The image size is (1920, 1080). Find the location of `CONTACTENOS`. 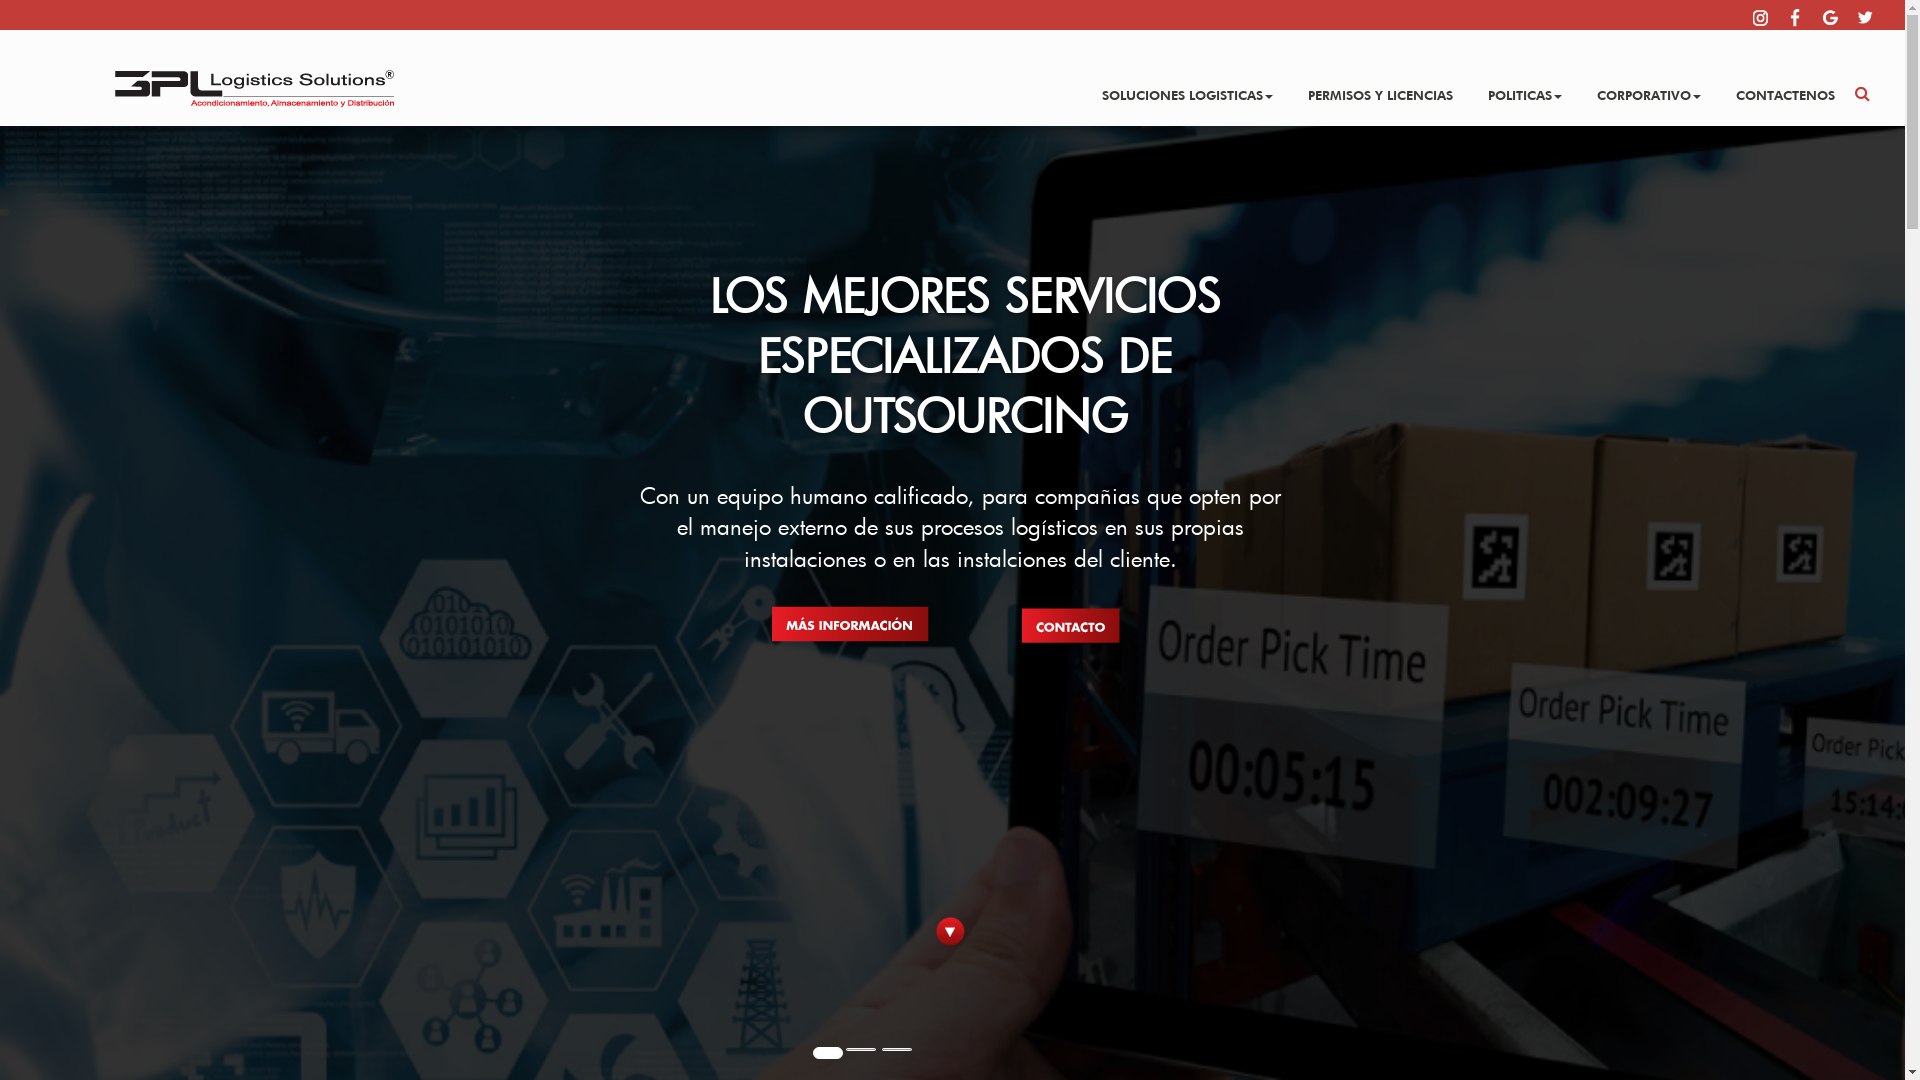

CONTACTENOS is located at coordinates (1786, 90).